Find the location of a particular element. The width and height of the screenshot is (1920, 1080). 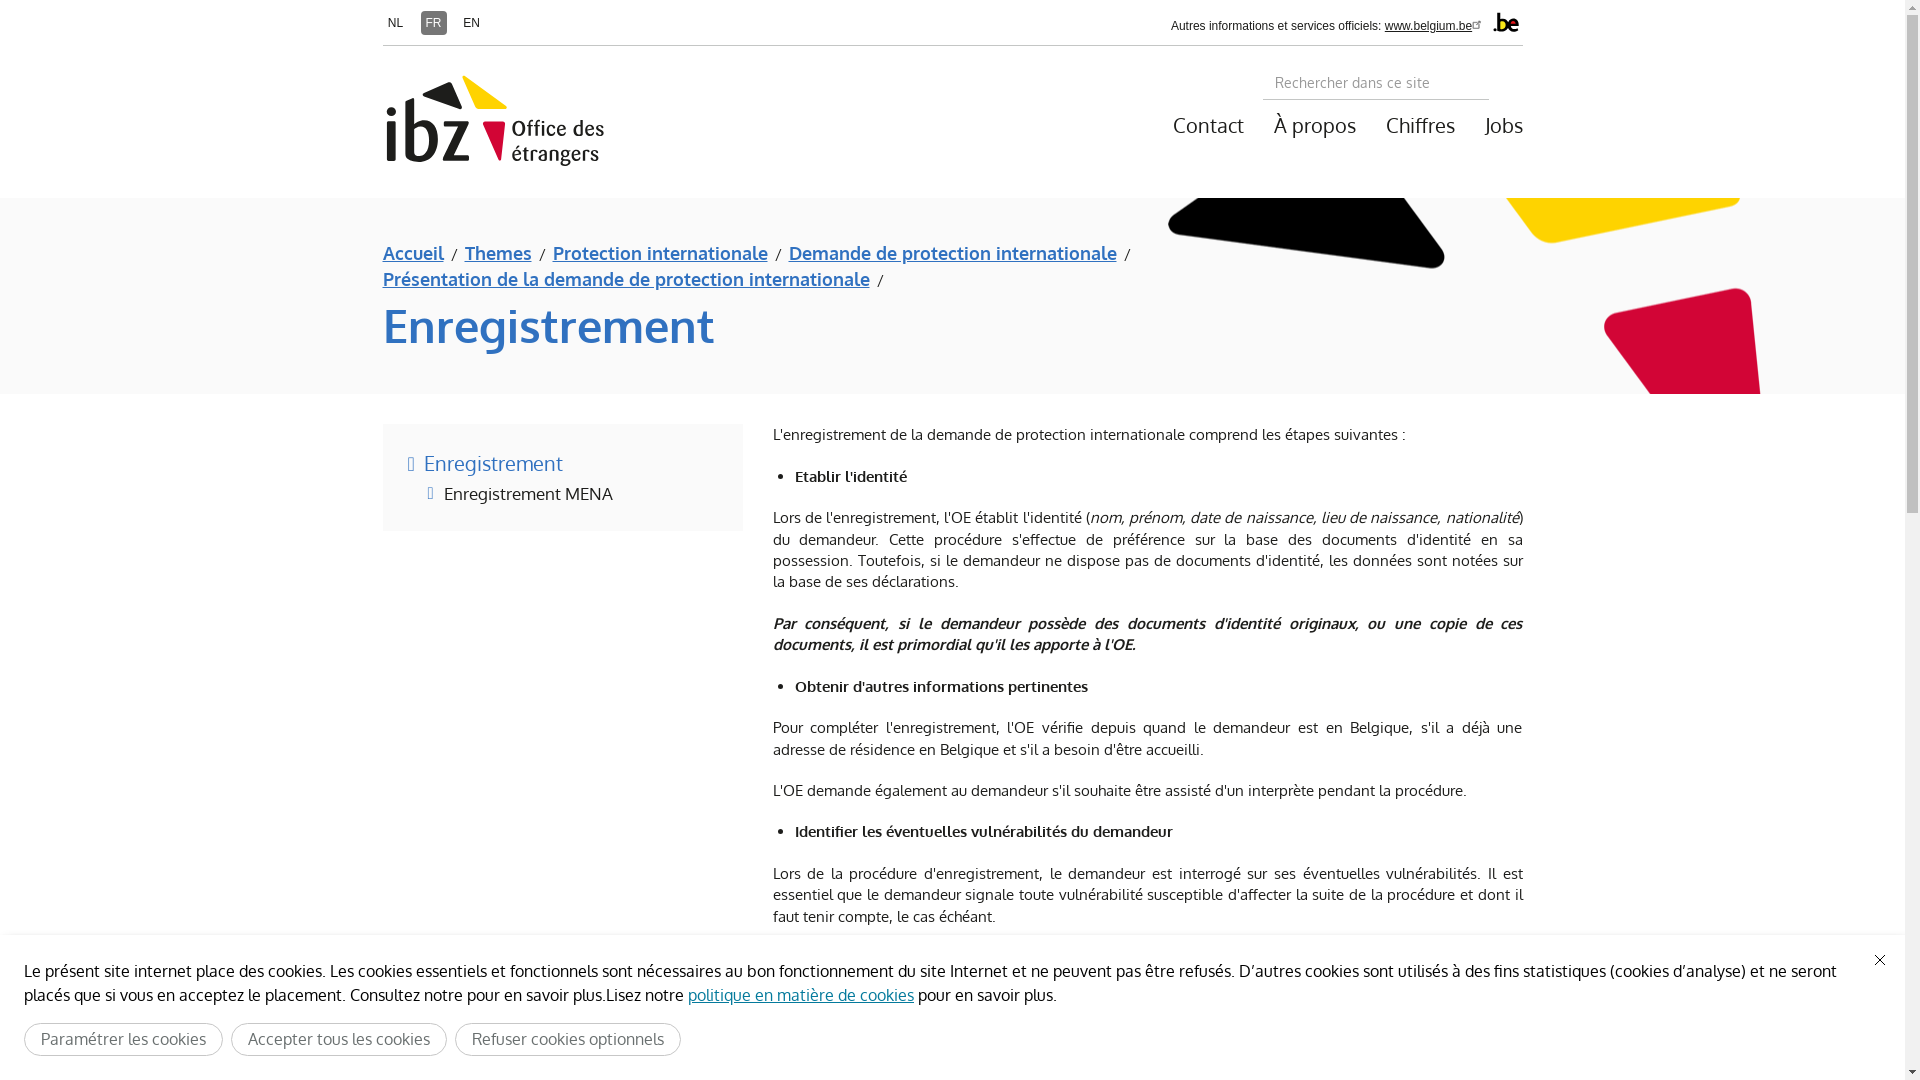

Apply is located at coordinates (1505, 83).